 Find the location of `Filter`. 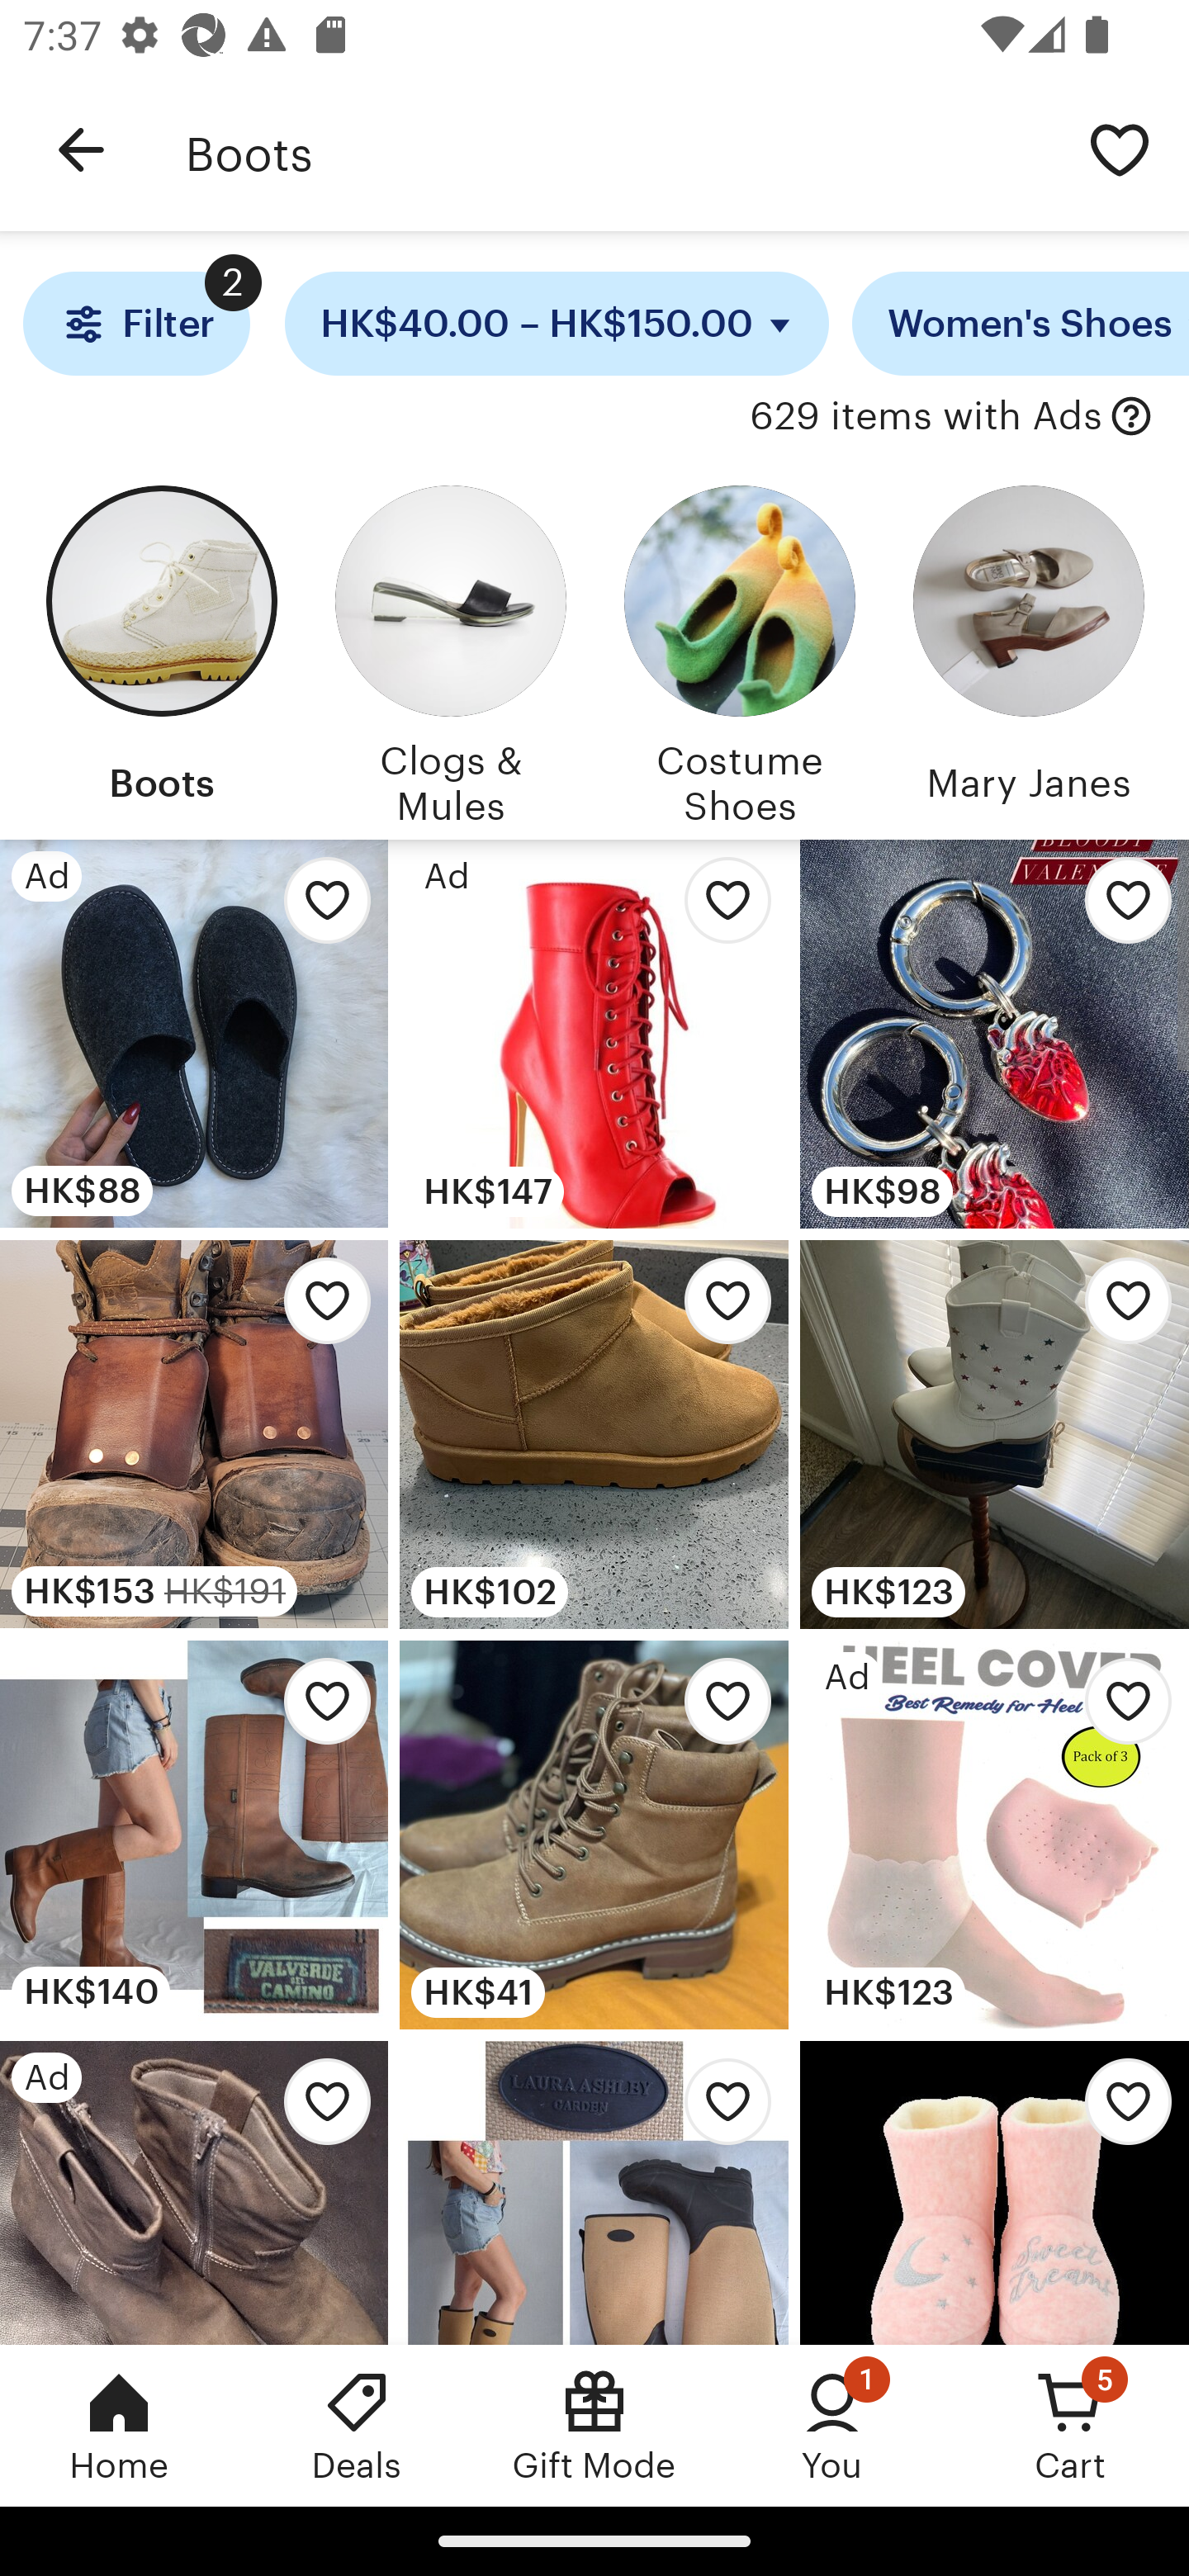

Filter is located at coordinates (135, 324).